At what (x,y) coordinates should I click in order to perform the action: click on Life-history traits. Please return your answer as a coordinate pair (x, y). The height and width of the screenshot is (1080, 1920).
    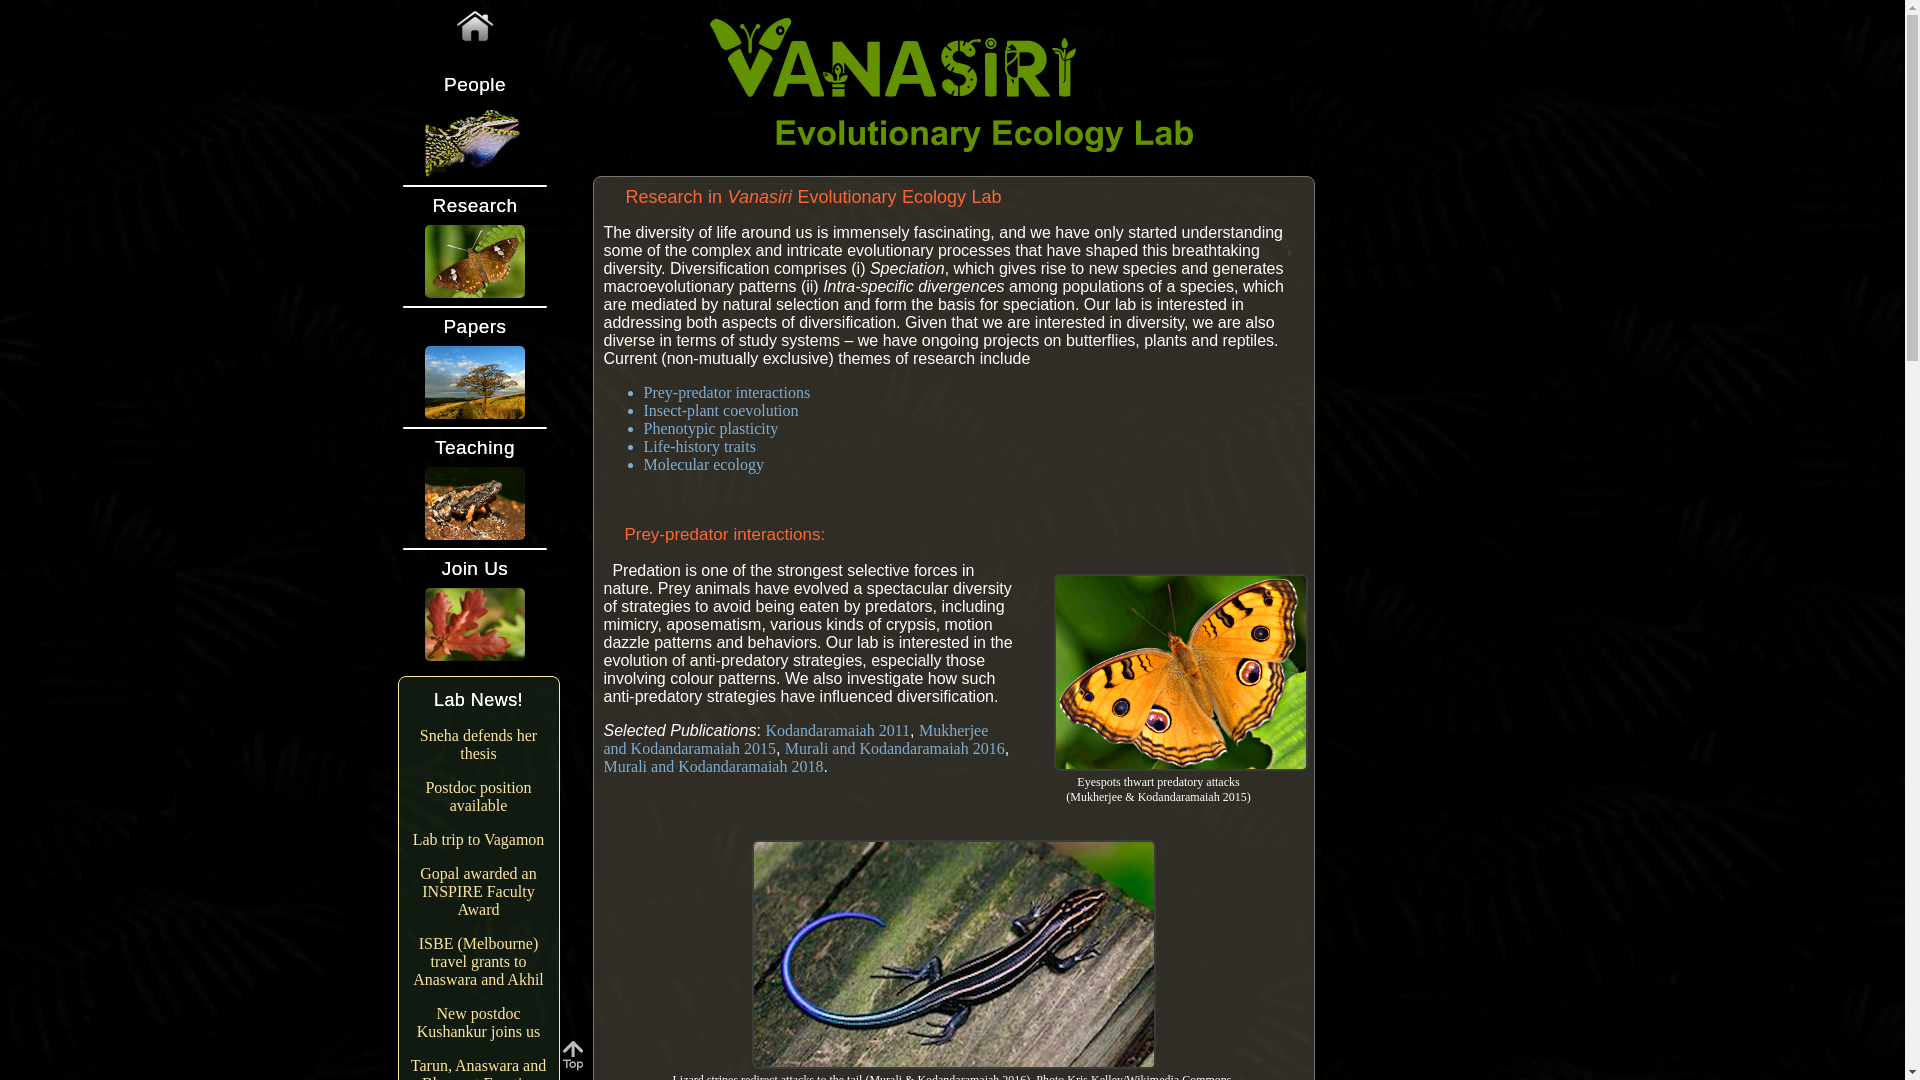
    Looking at the image, I should click on (700, 446).